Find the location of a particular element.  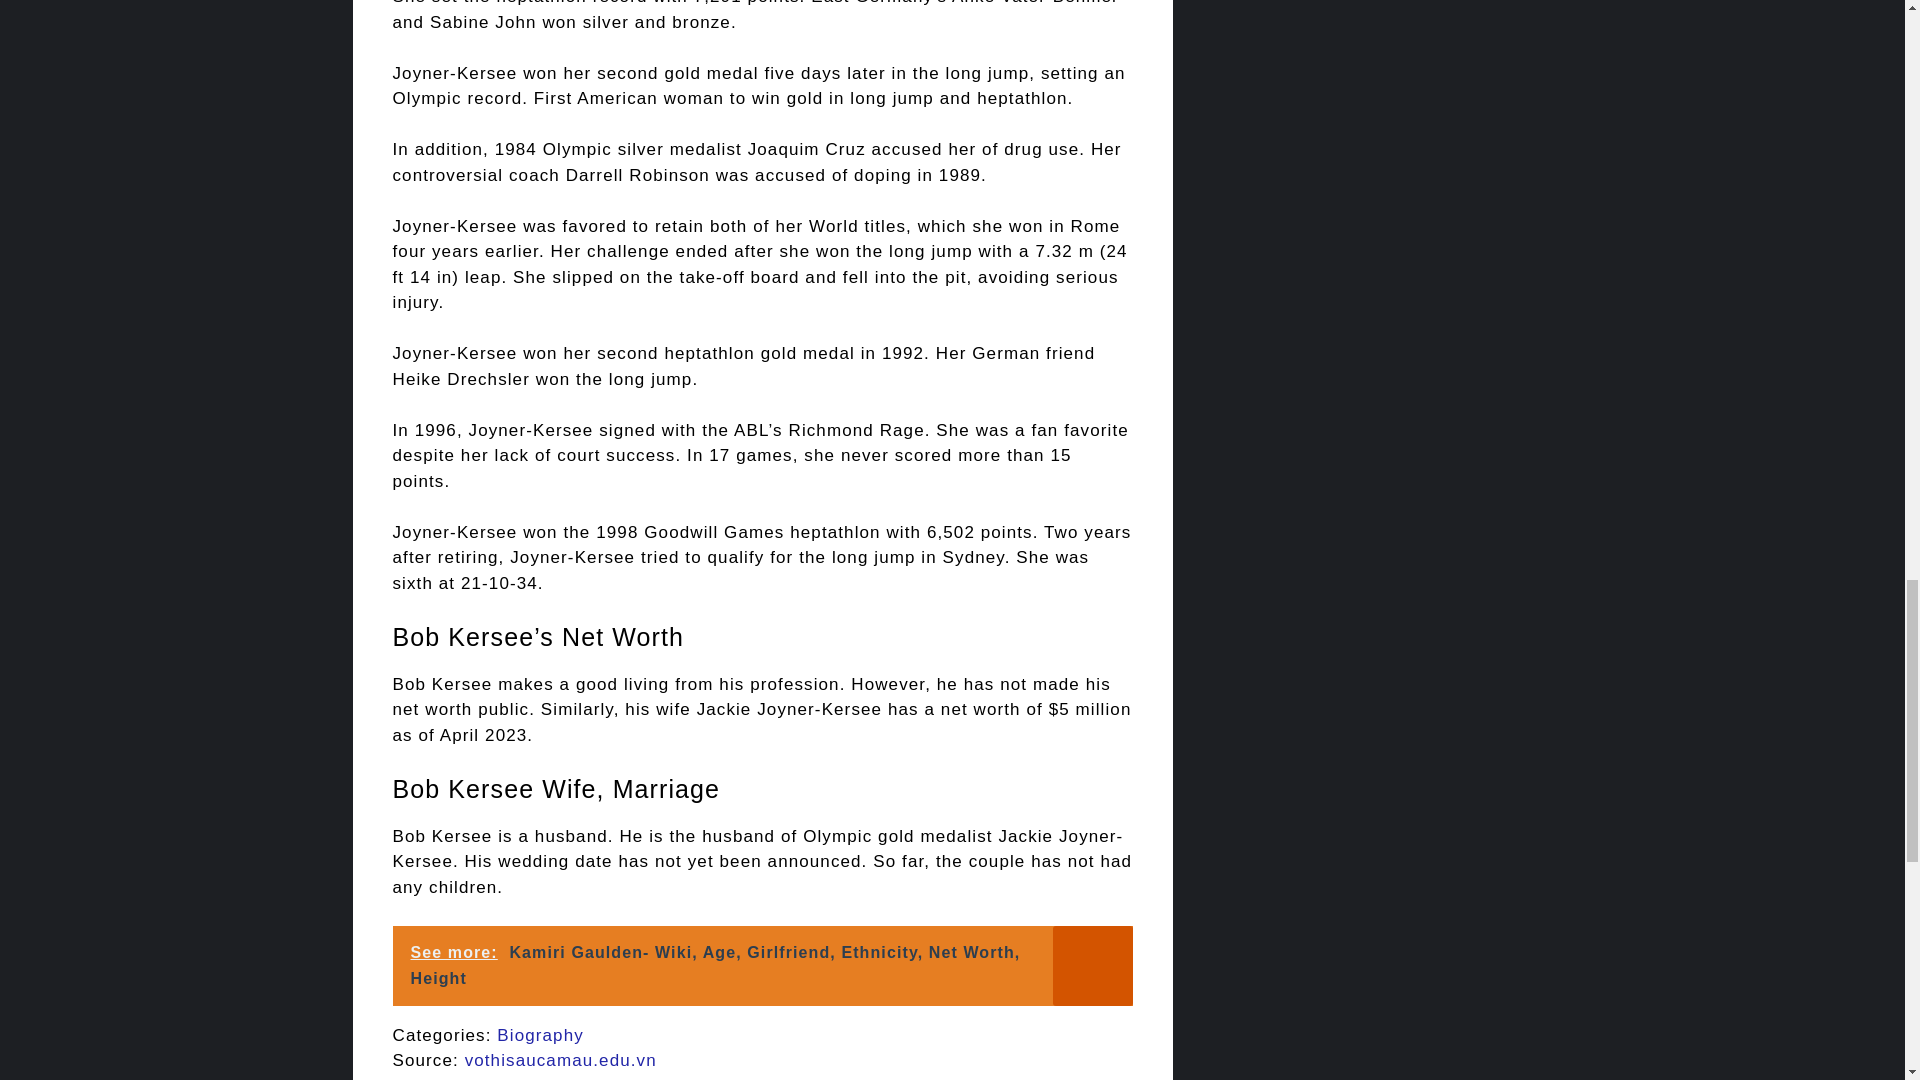

Biography is located at coordinates (540, 1036).